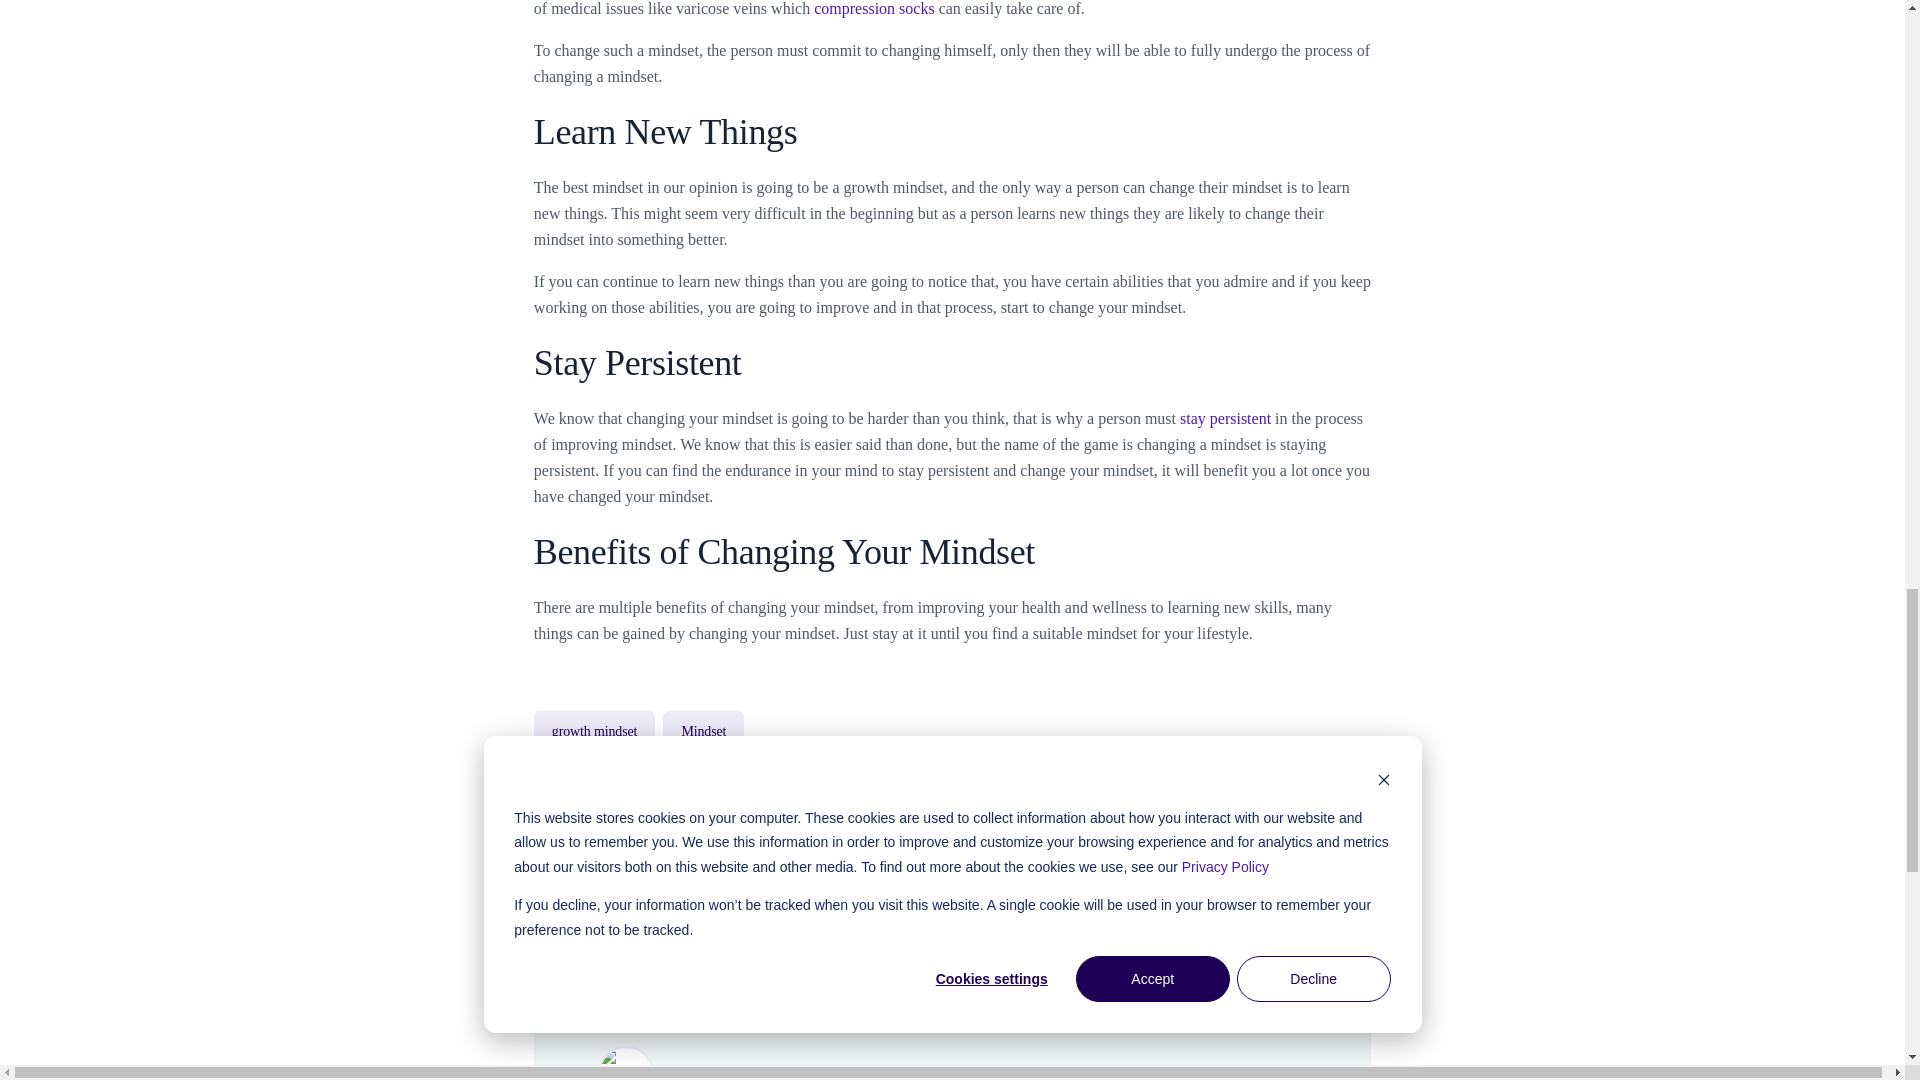 This screenshot has width=1920, height=1080. Describe the element at coordinates (1272, 890) in the screenshot. I see `Twitter` at that location.